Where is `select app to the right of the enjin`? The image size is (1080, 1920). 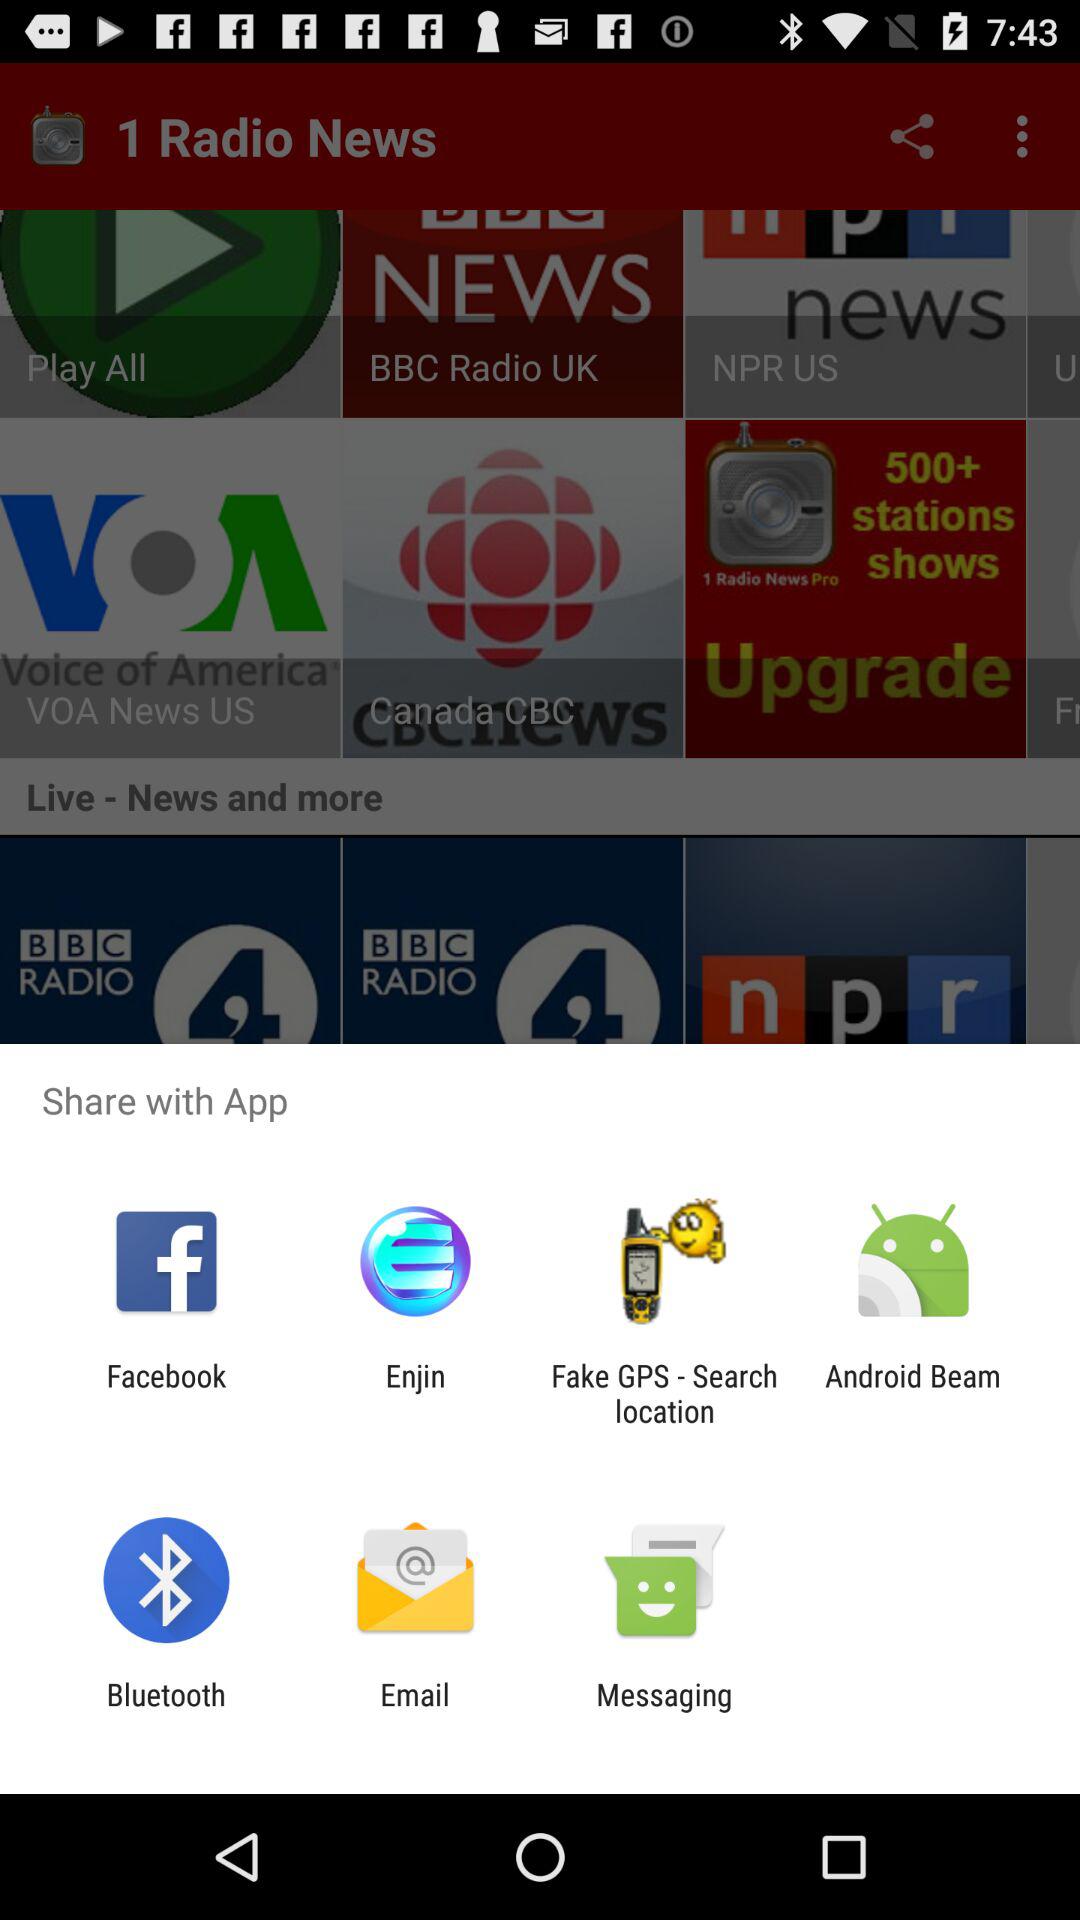
select app to the right of the enjin is located at coordinates (664, 1393).